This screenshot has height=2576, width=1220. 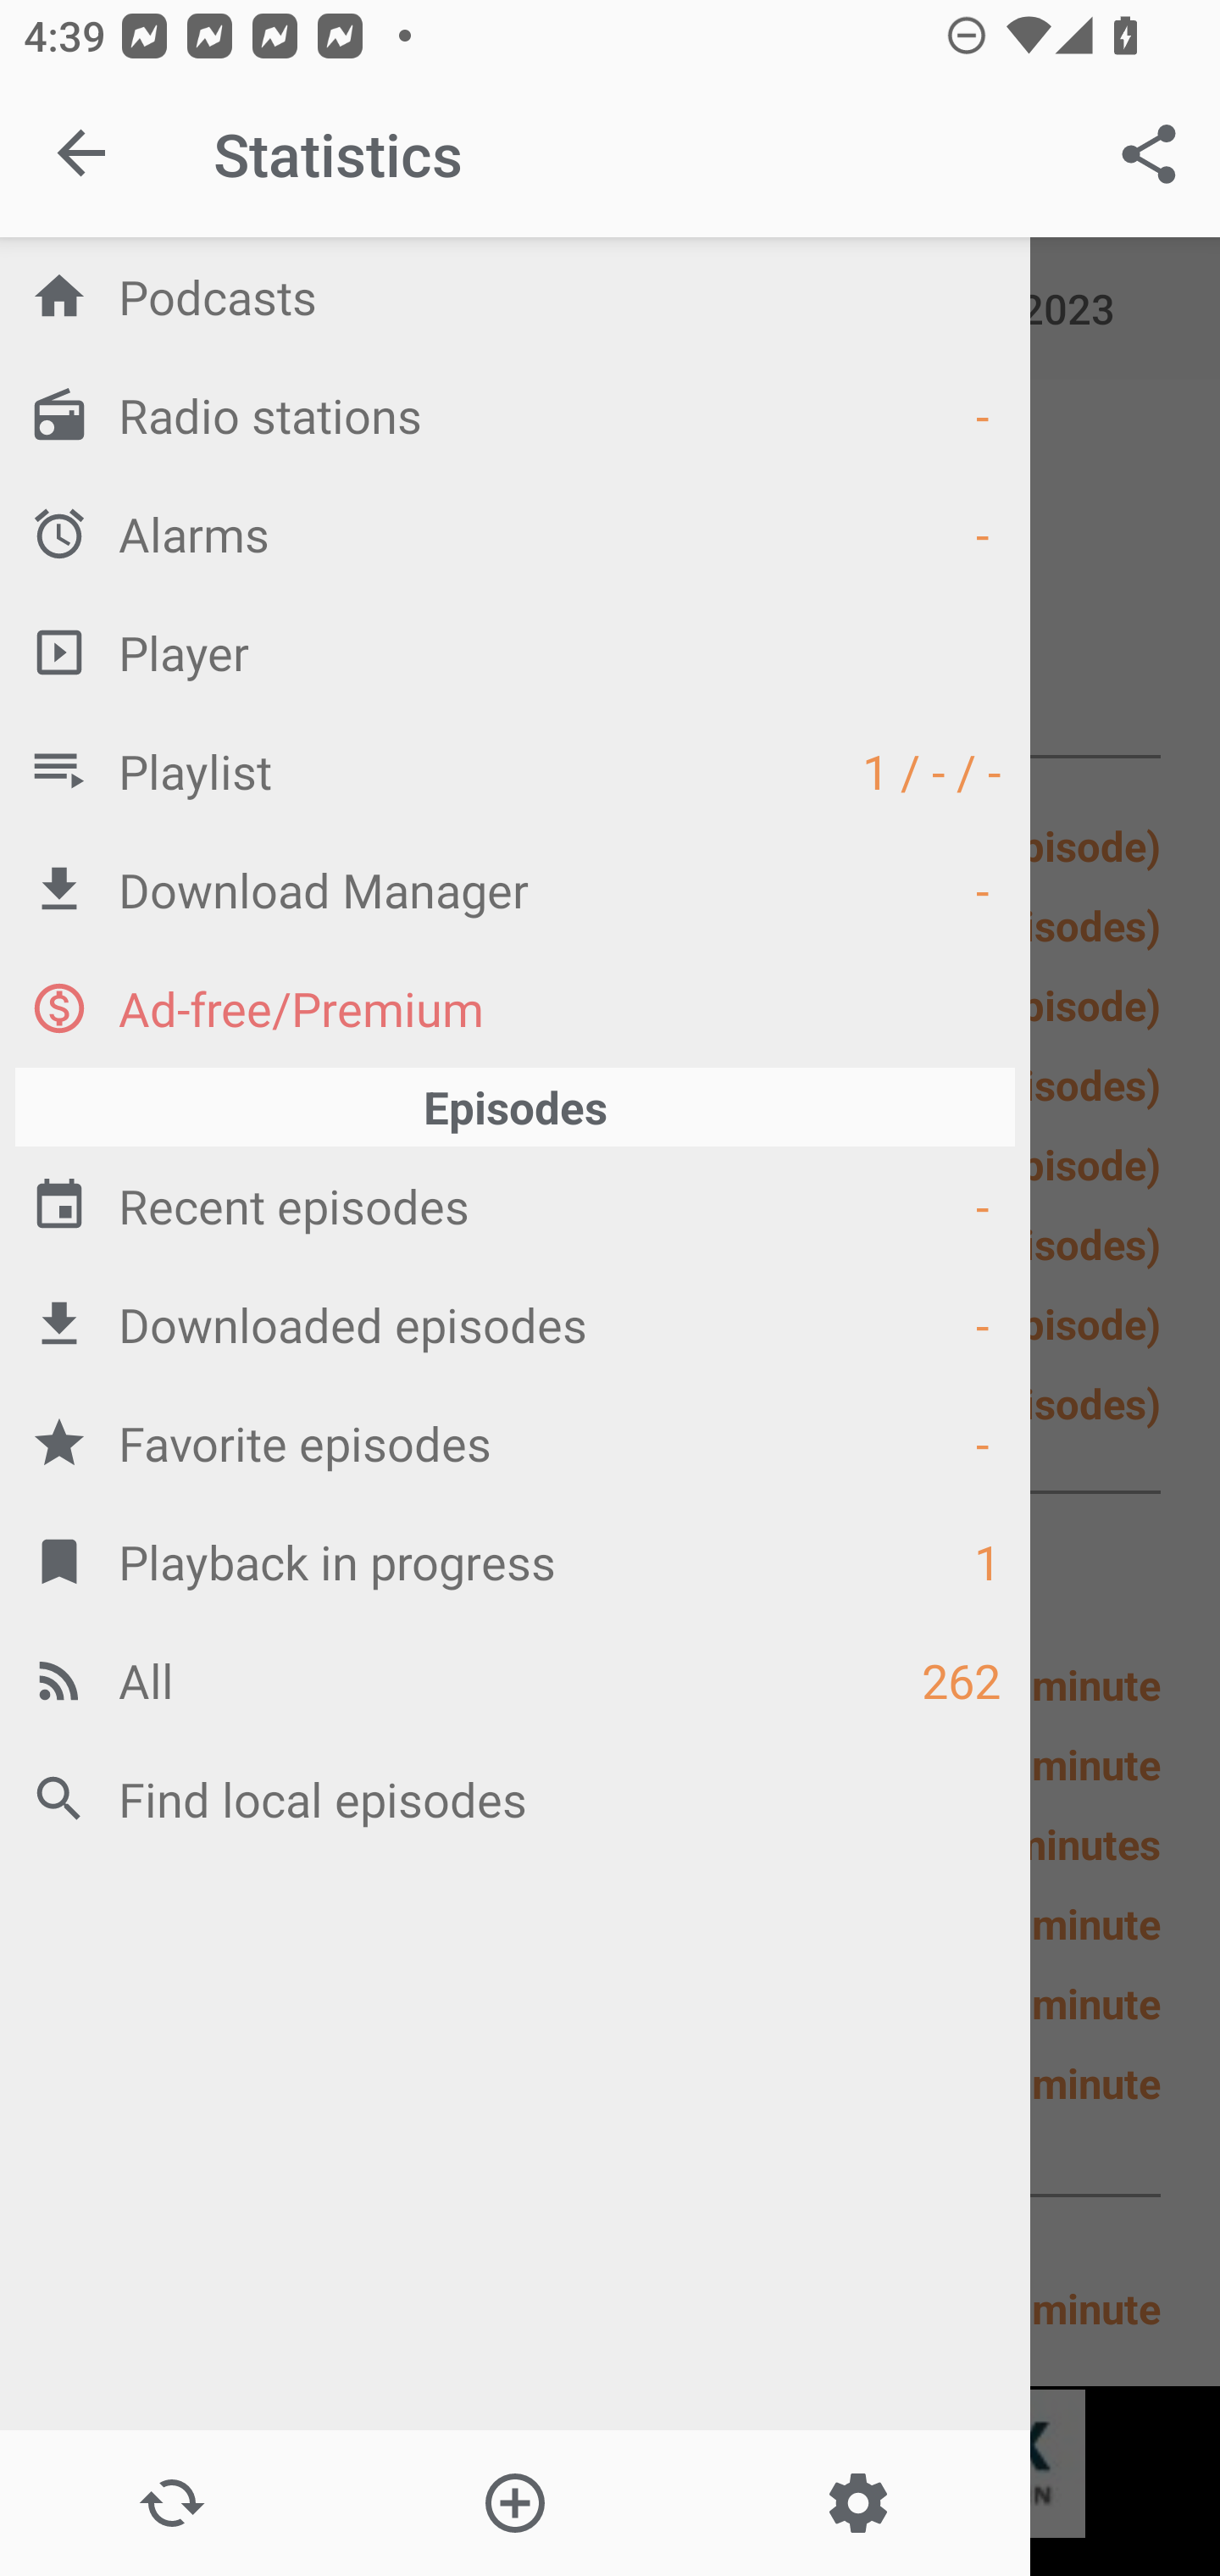 I want to click on Find local episodes, so click(x=515, y=1798).